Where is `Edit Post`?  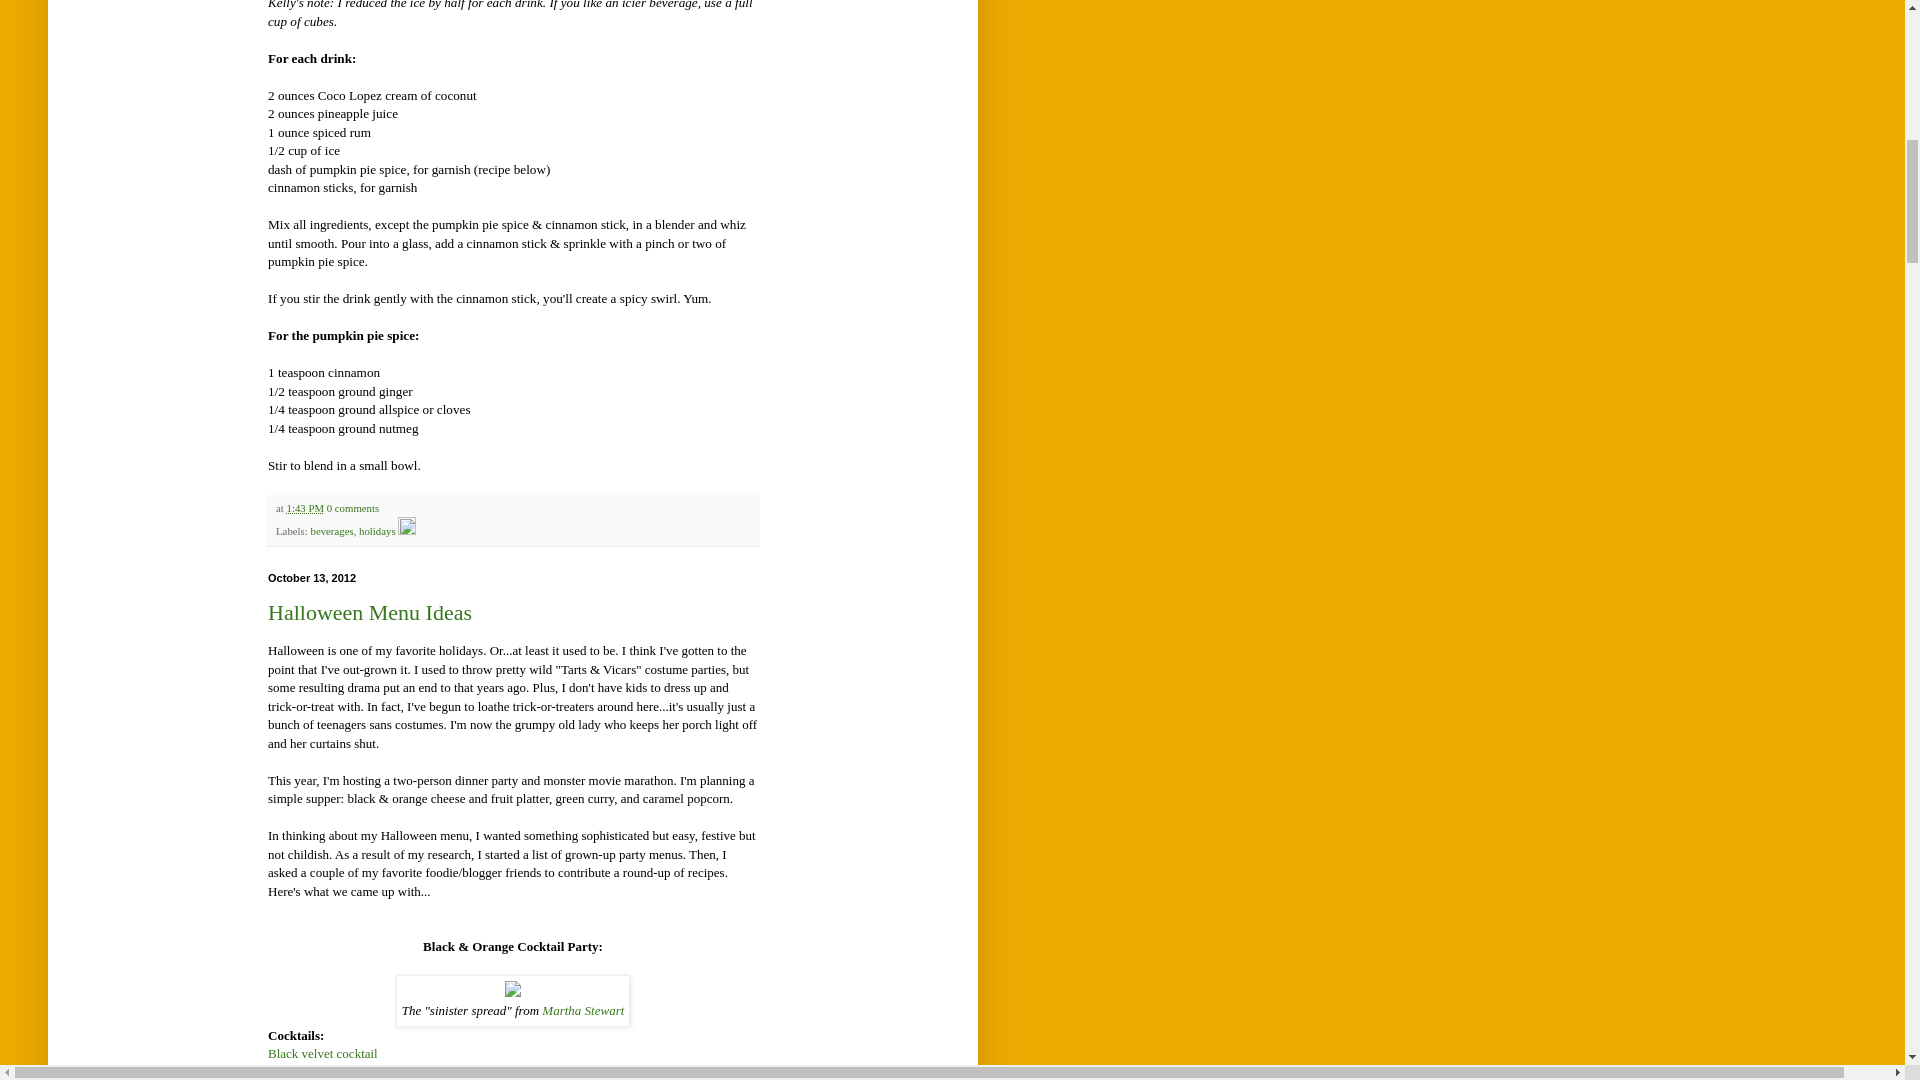 Edit Post is located at coordinates (406, 530).